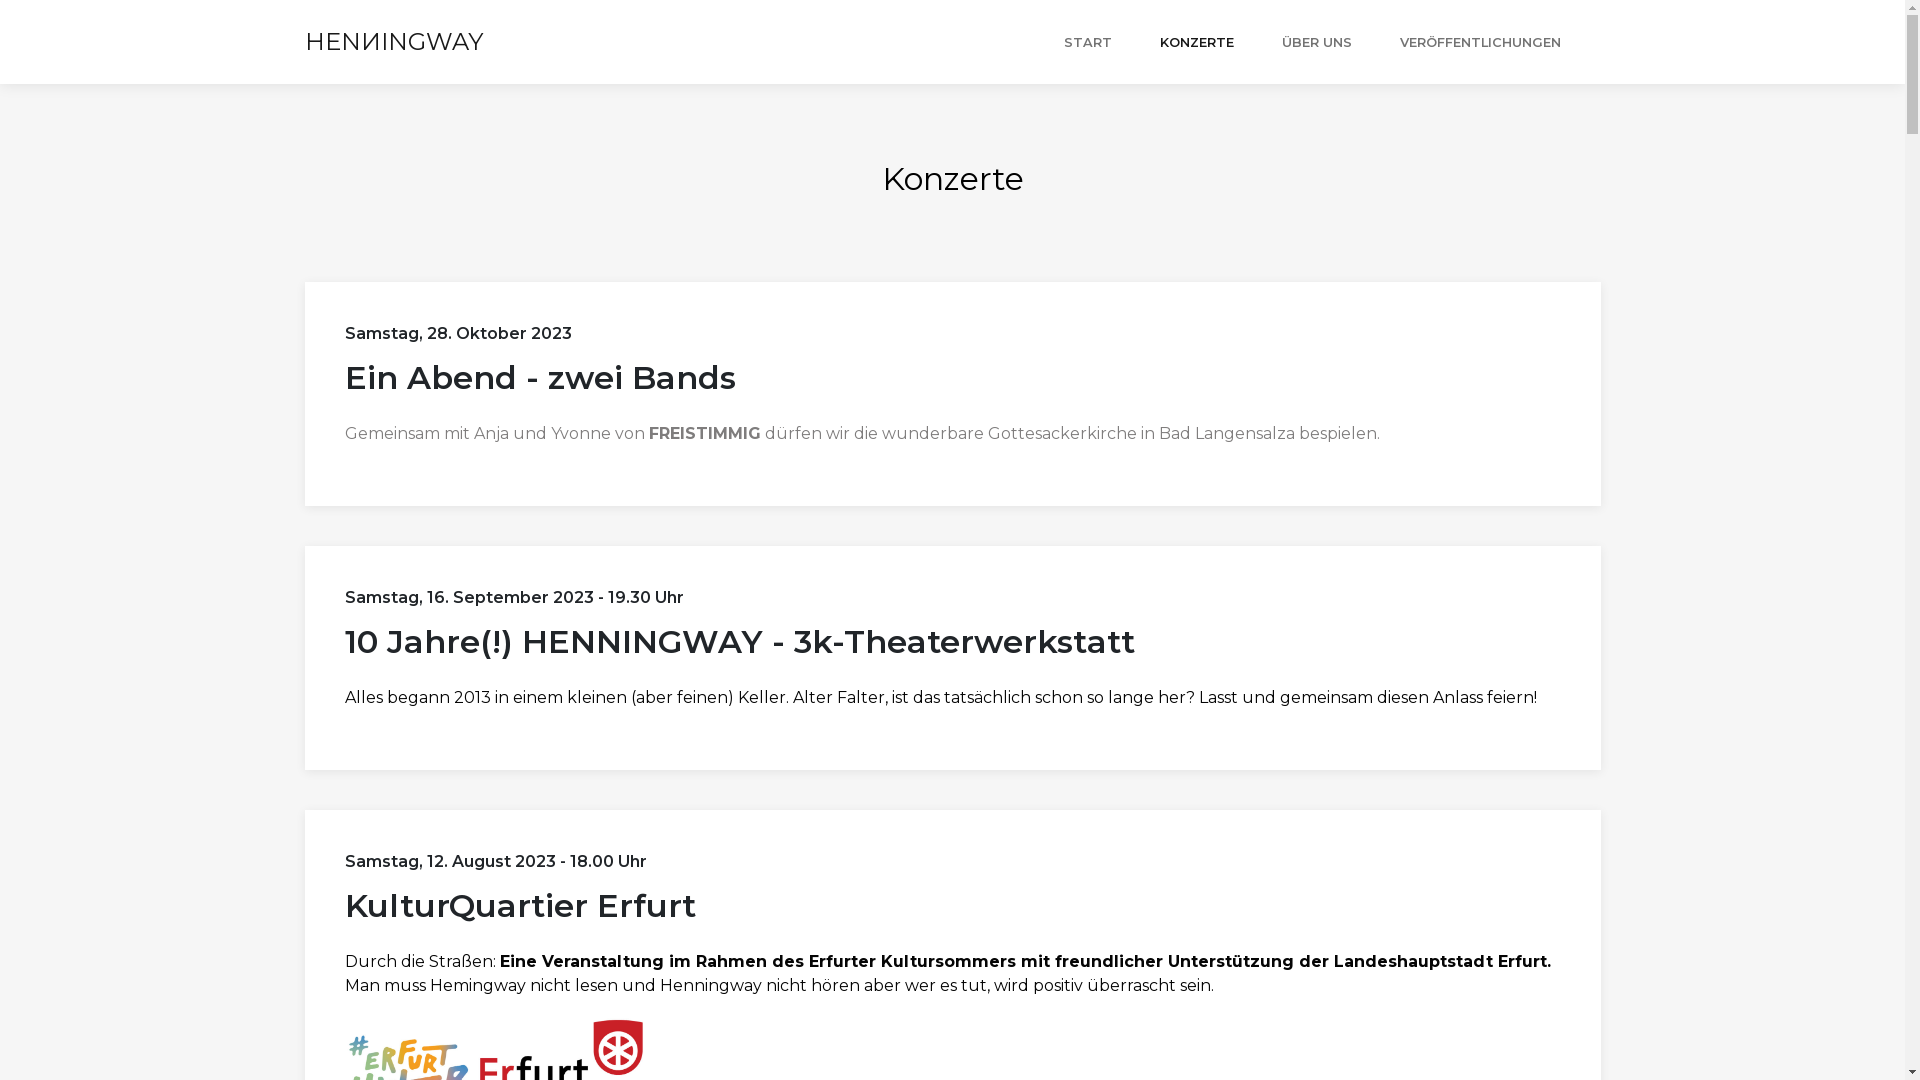  Describe the element at coordinates (1088, 42) in the screenshot. I see `START` at that location.